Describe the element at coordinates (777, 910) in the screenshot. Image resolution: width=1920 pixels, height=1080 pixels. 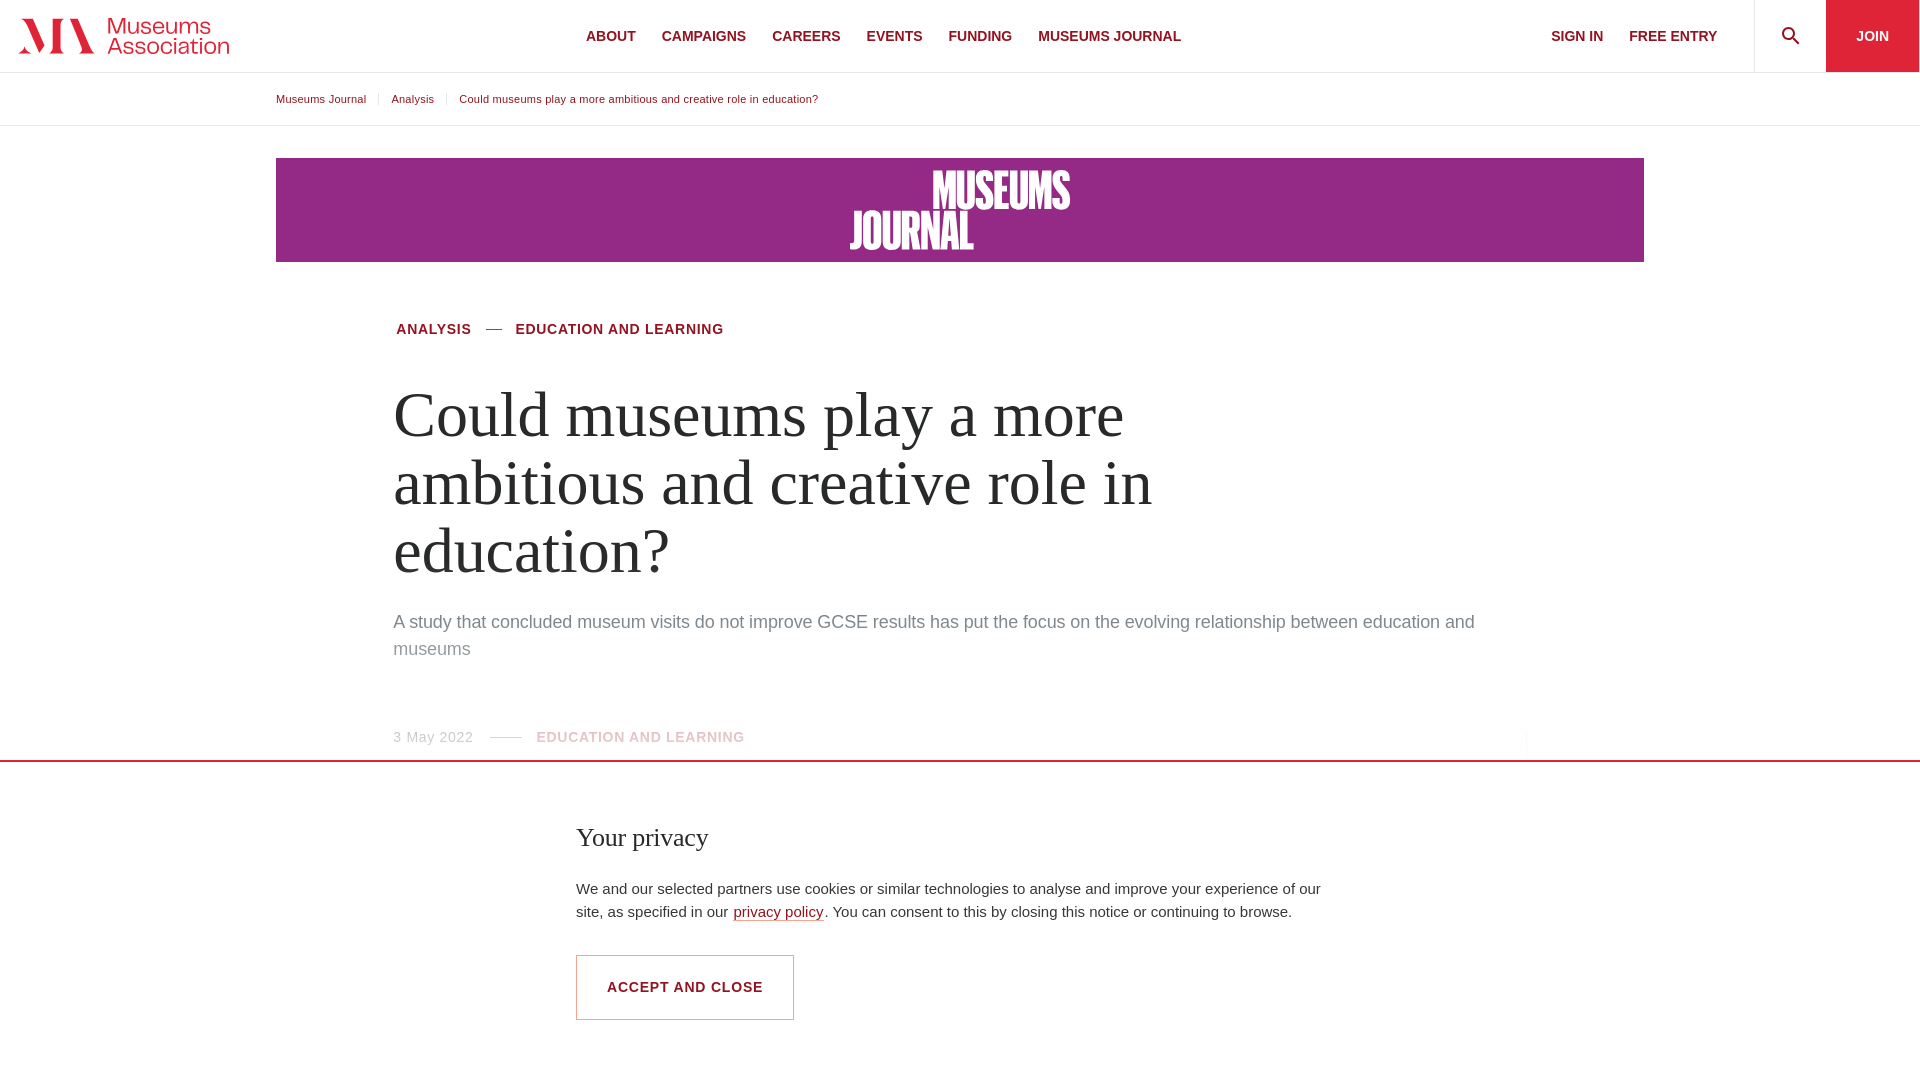
I see `Privacy Policy` at that location.